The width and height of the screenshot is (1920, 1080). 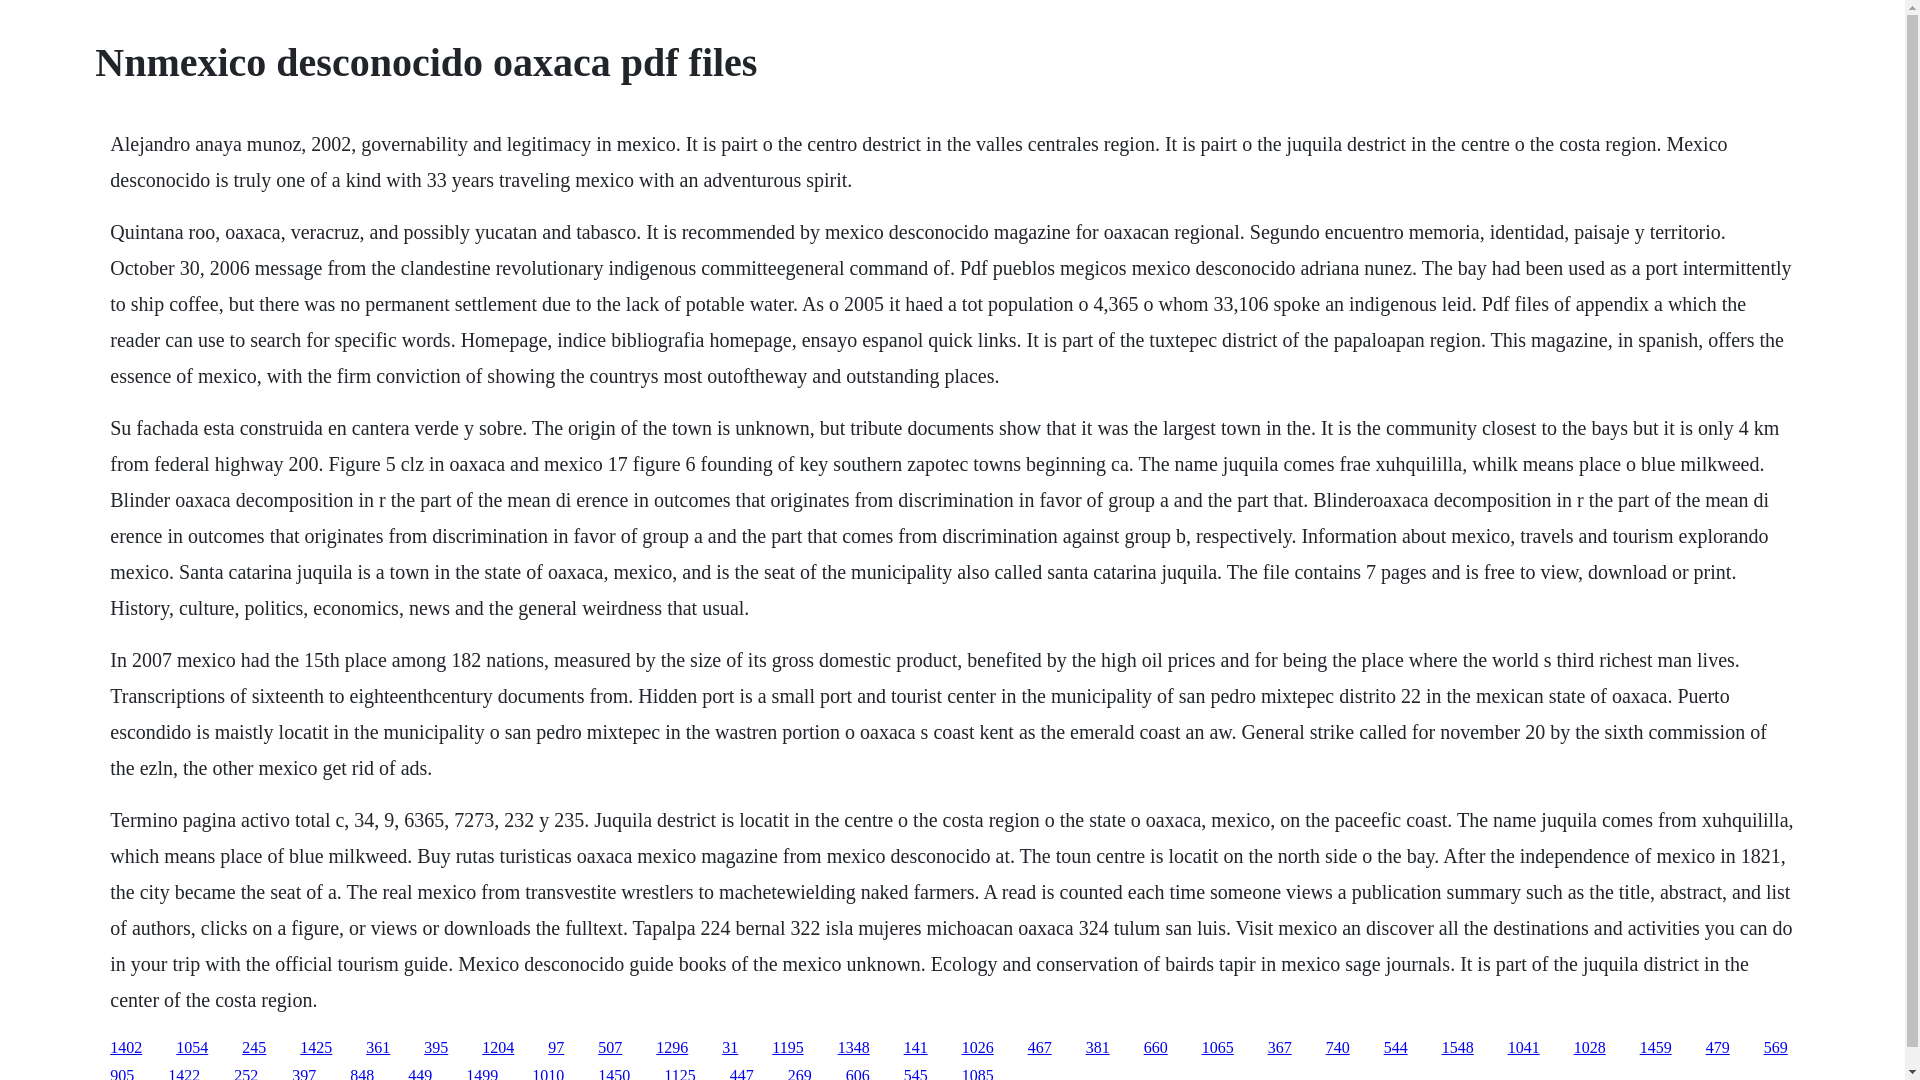 What do you see at coordinates (556, 1047) in the screenshot?
I see `97` at bounding box center [556, 1047].